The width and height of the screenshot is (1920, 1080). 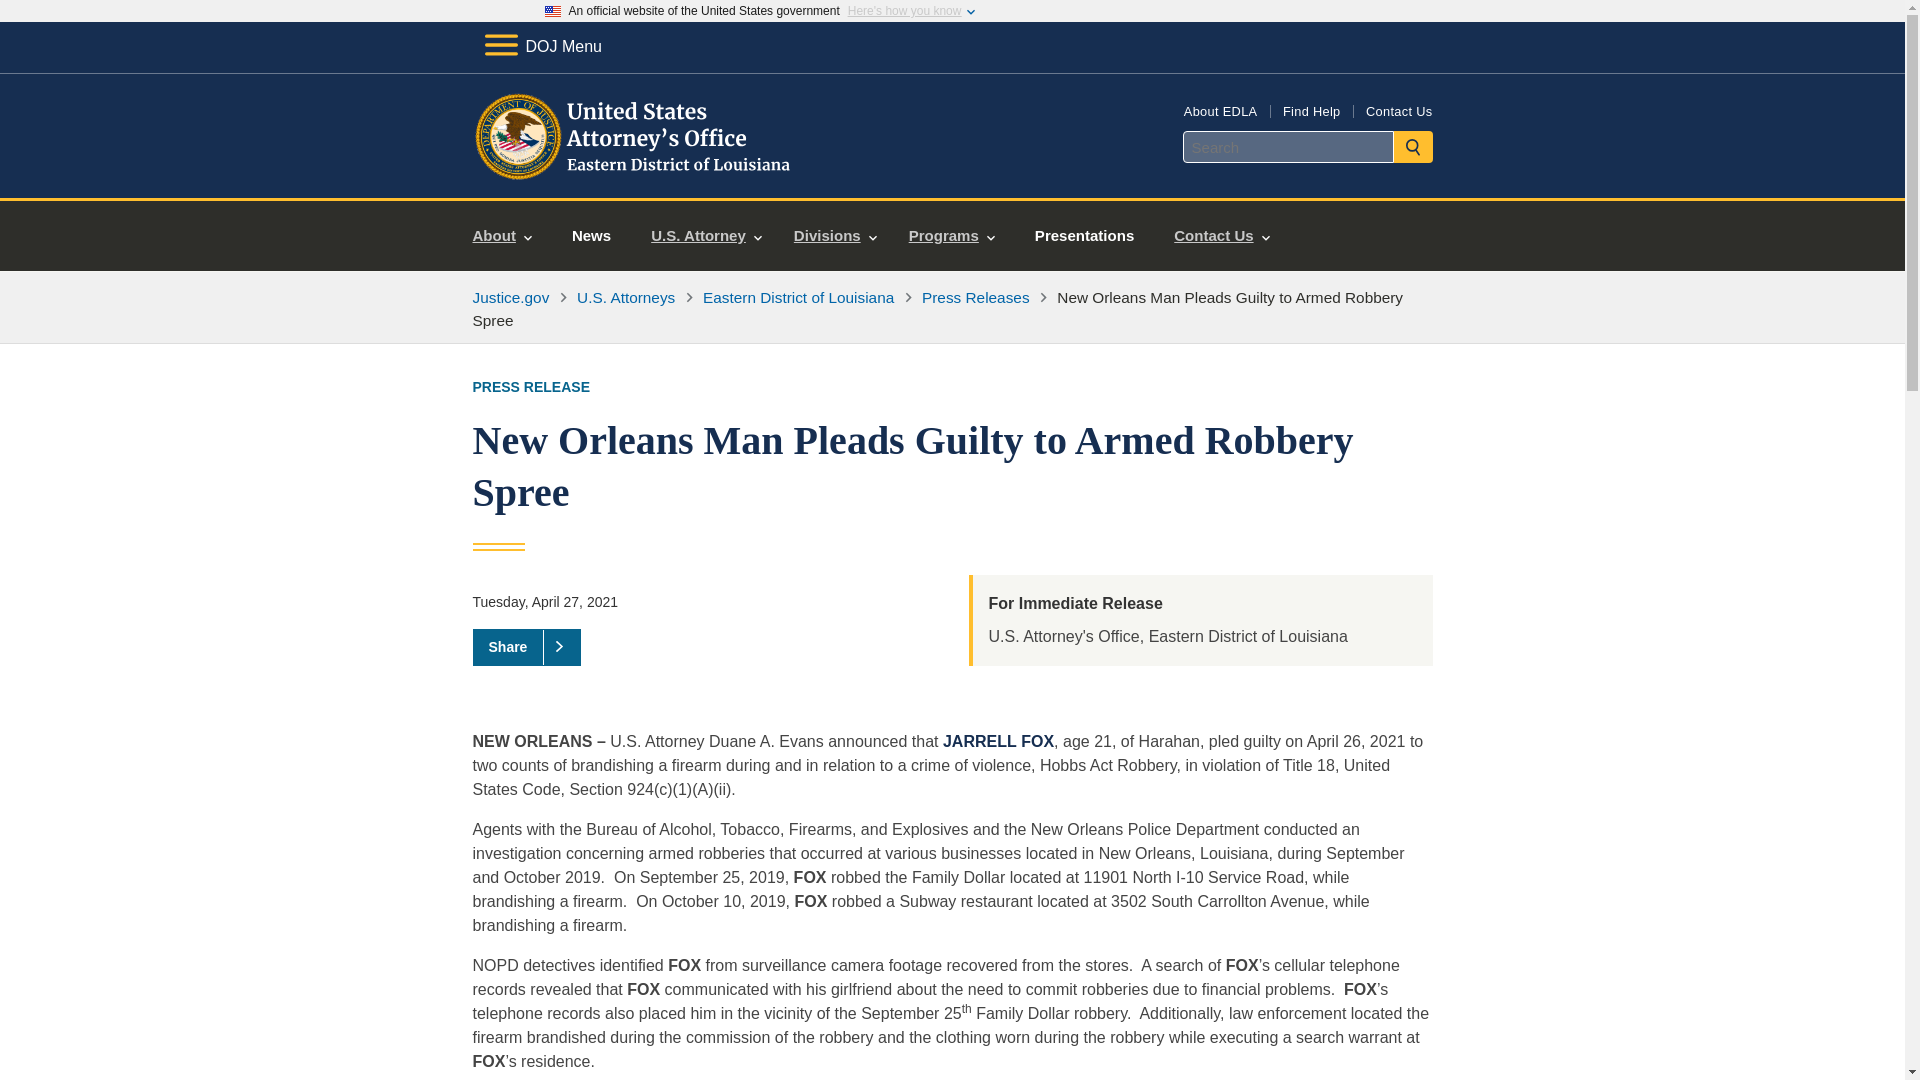 What do you see at coordinates (502, 236) in the screenshot?
I see `About` at bounding box center [502, 236].